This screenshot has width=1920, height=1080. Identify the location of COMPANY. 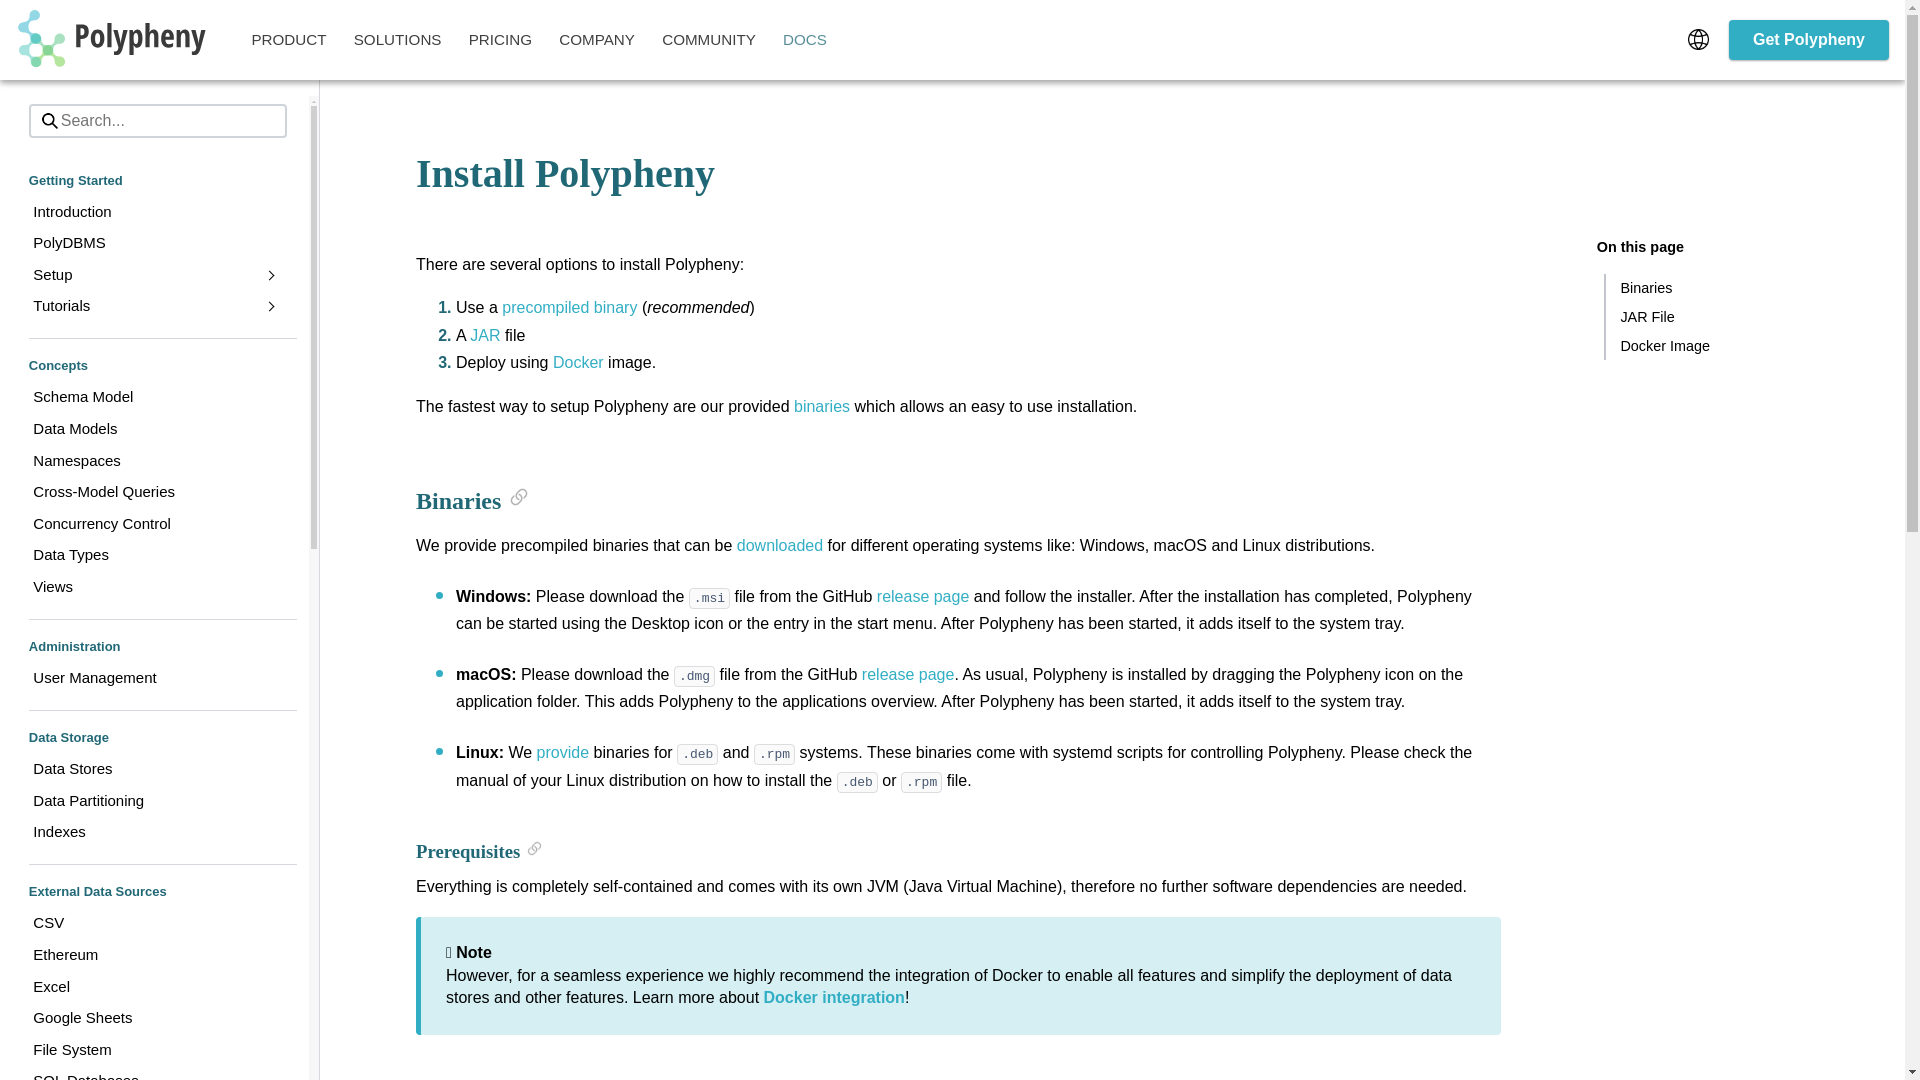
(596, 40).